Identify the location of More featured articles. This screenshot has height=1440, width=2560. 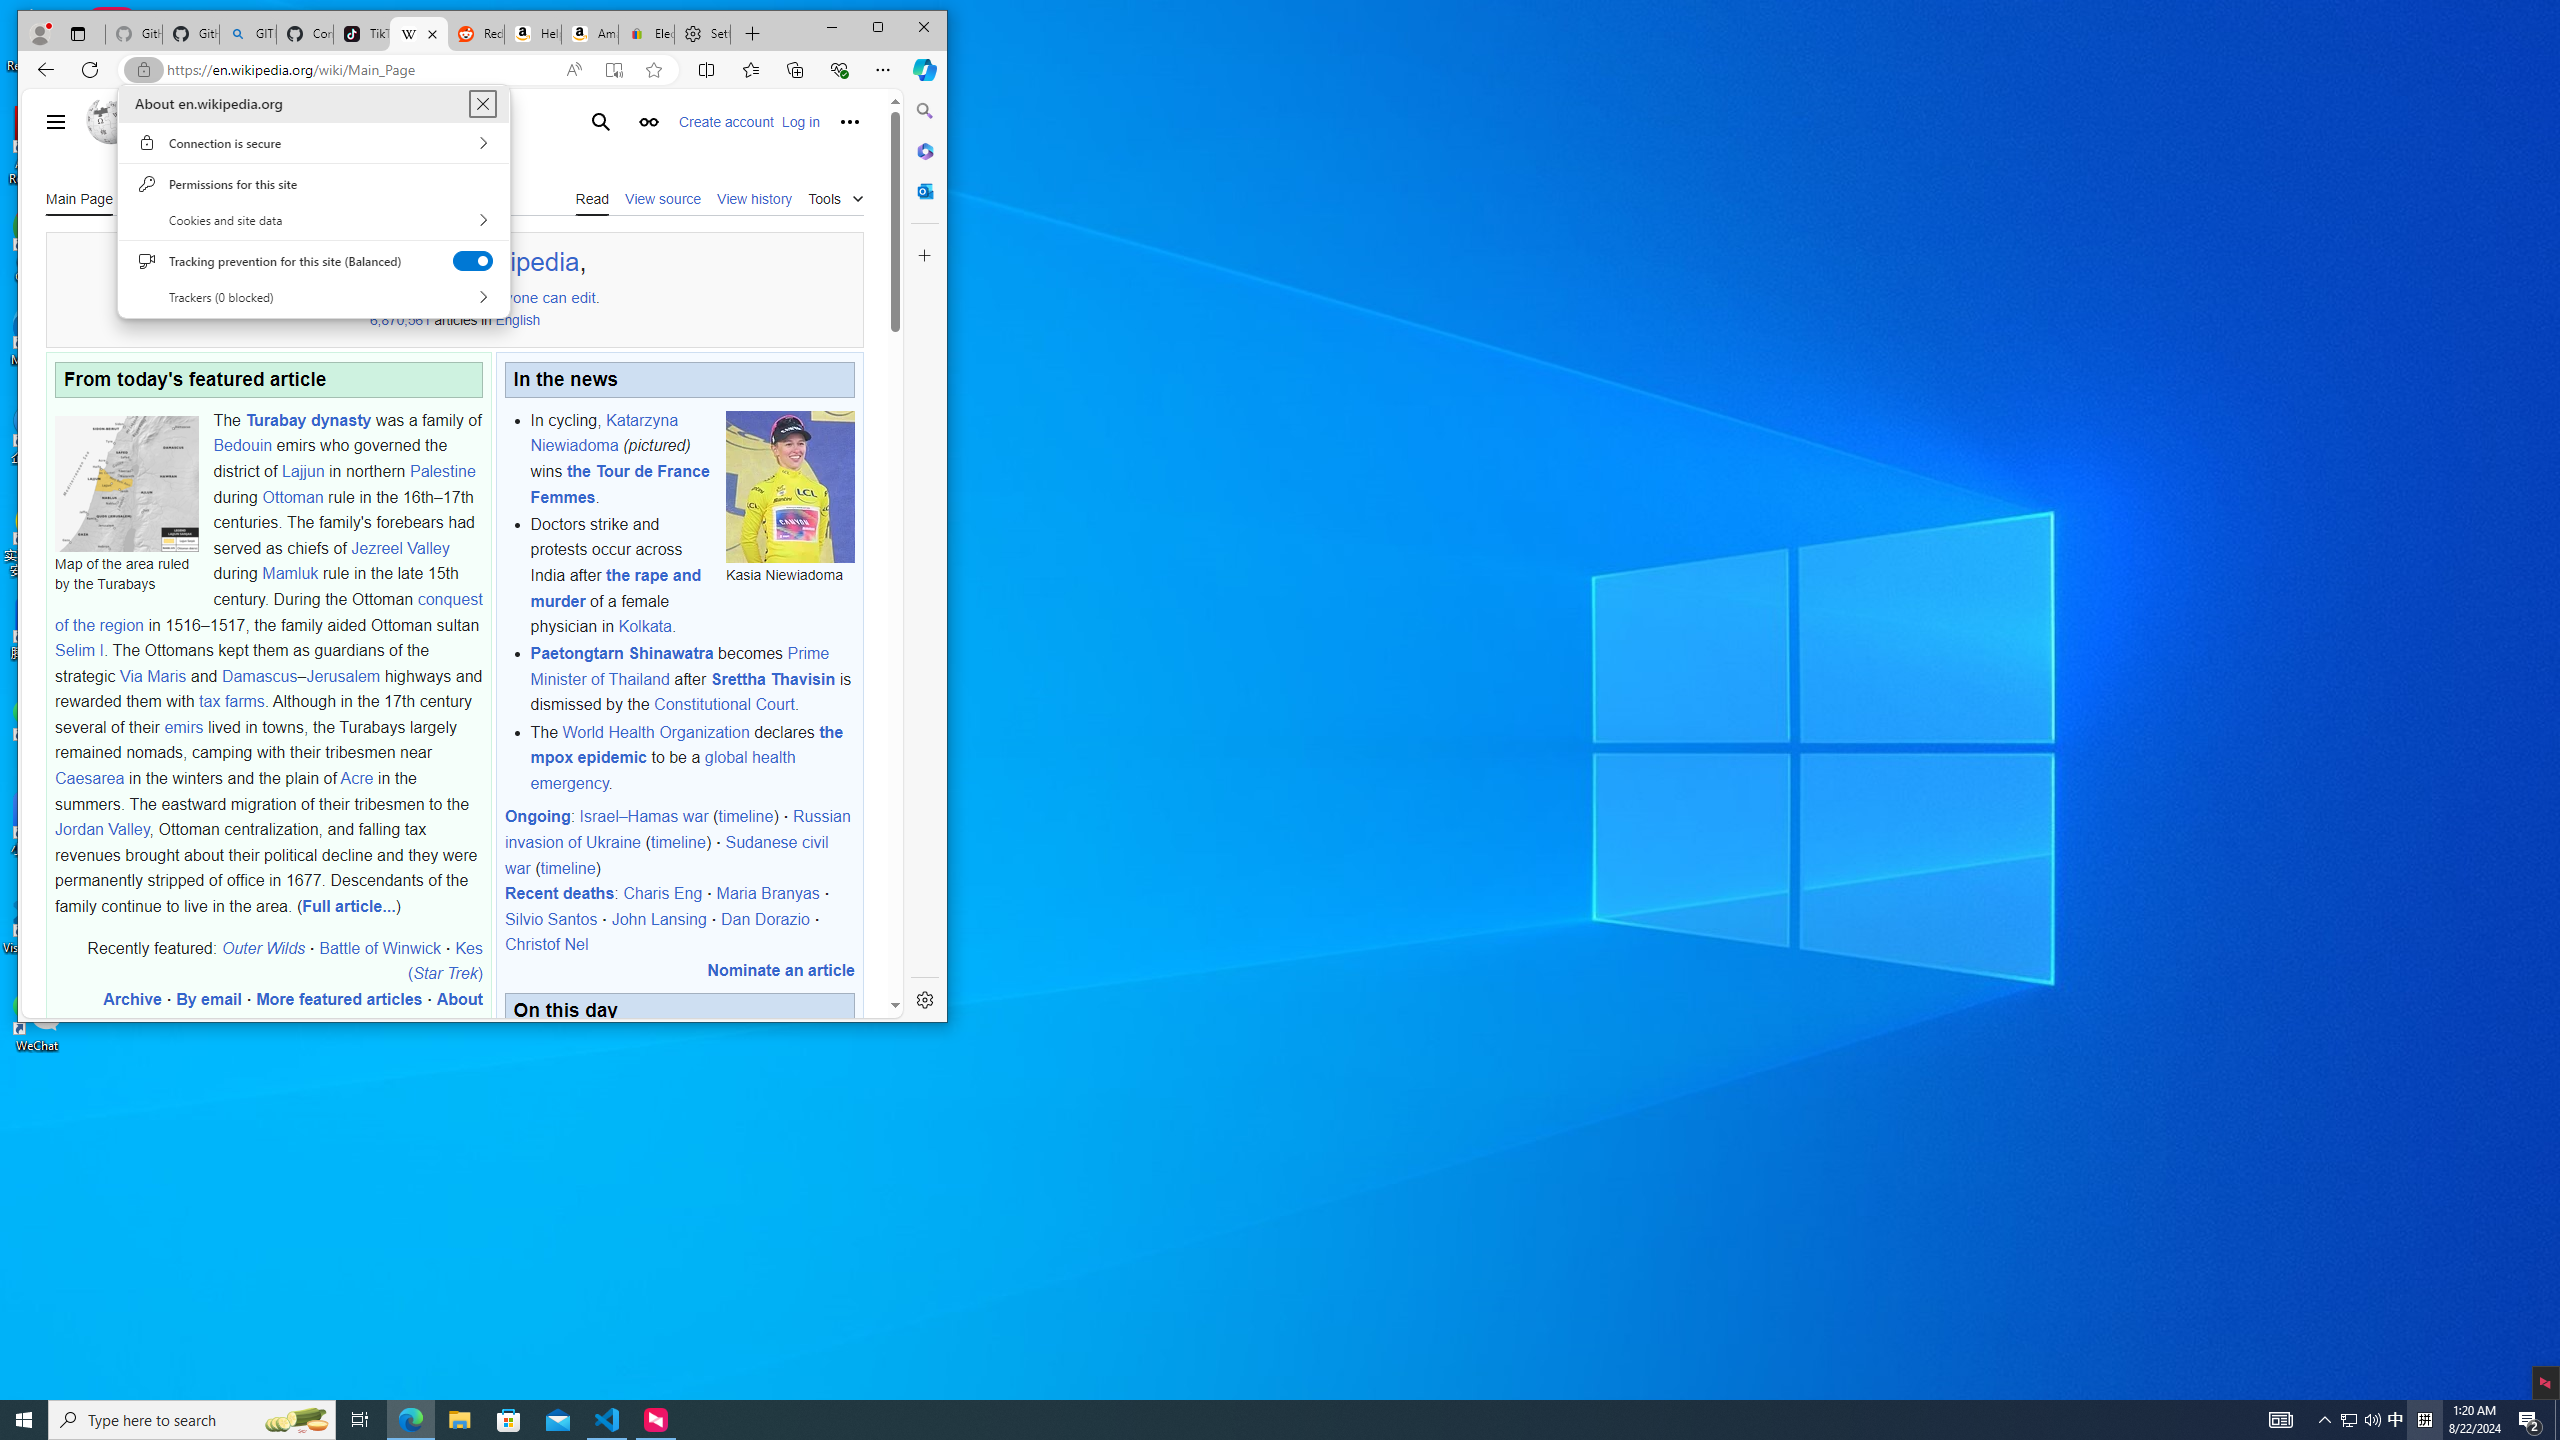
(339, 998).